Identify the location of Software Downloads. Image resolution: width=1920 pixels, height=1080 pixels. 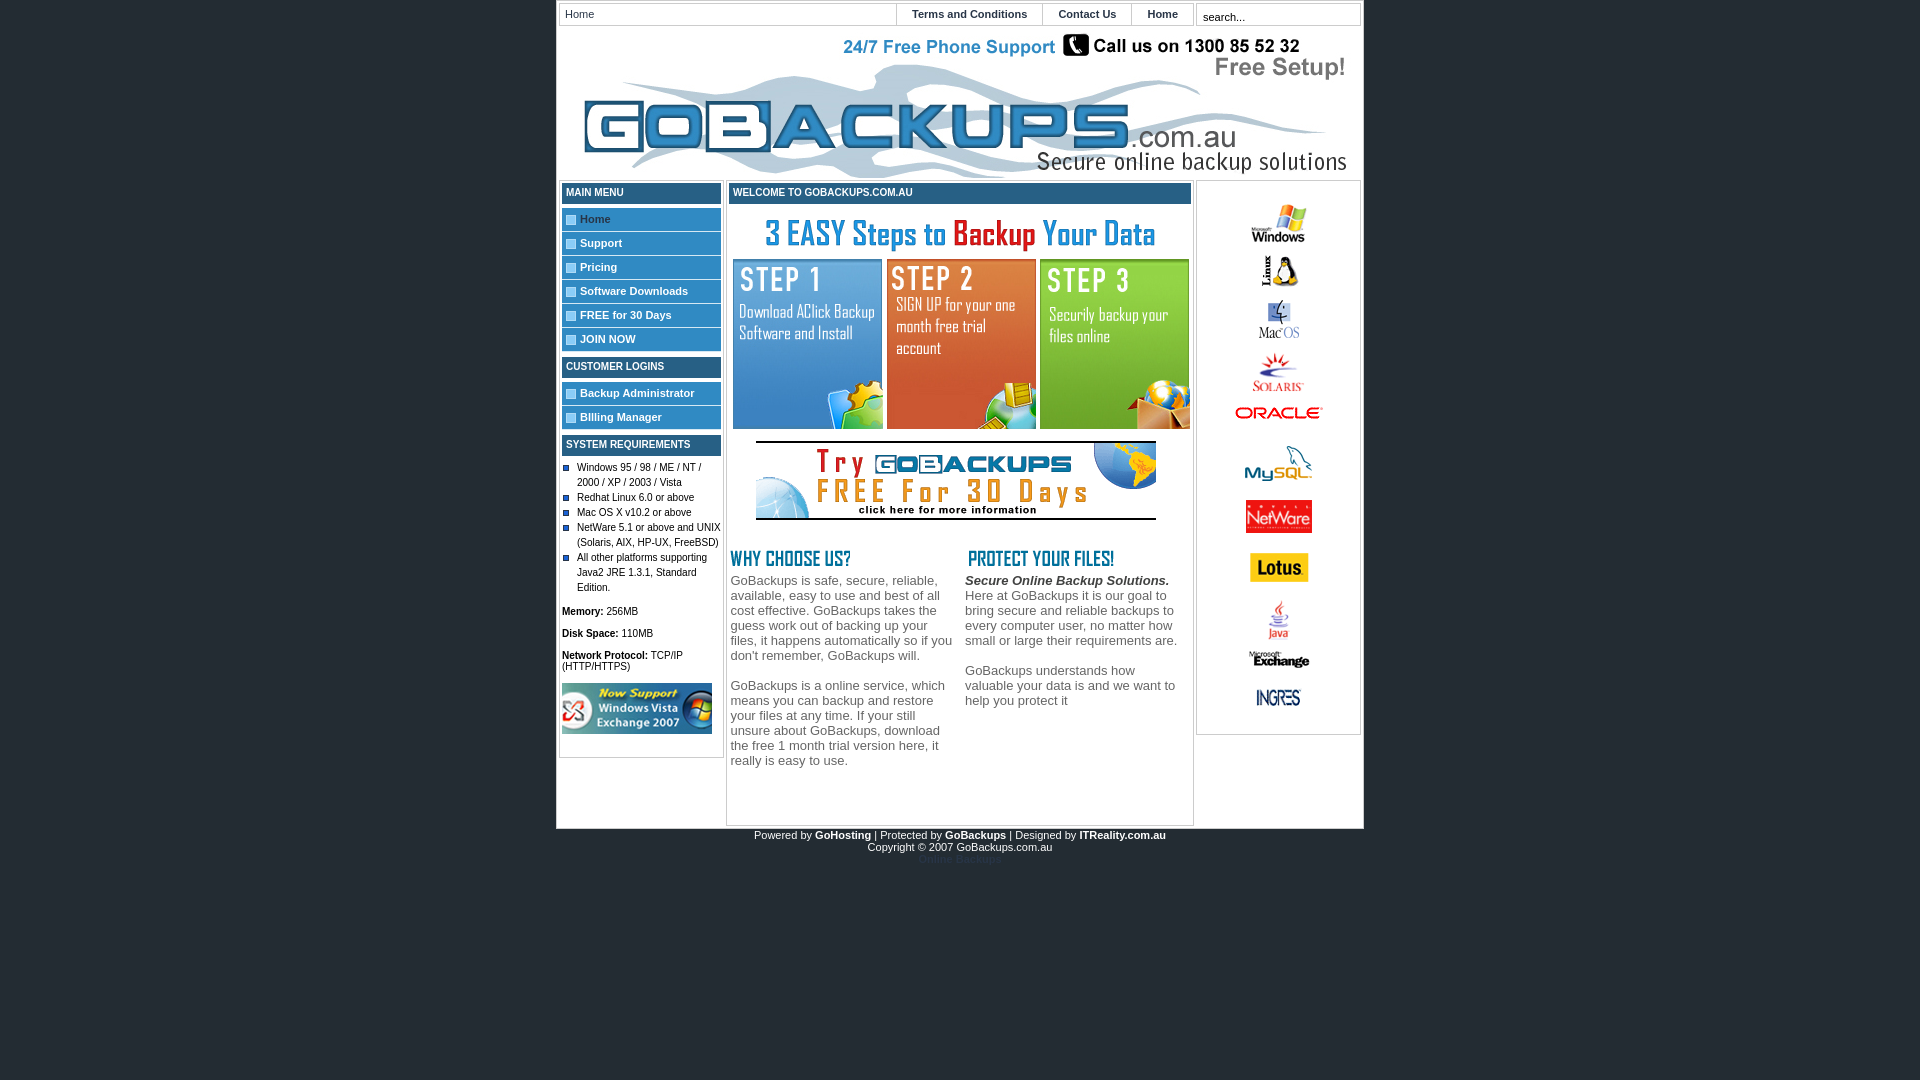
(650, 292).